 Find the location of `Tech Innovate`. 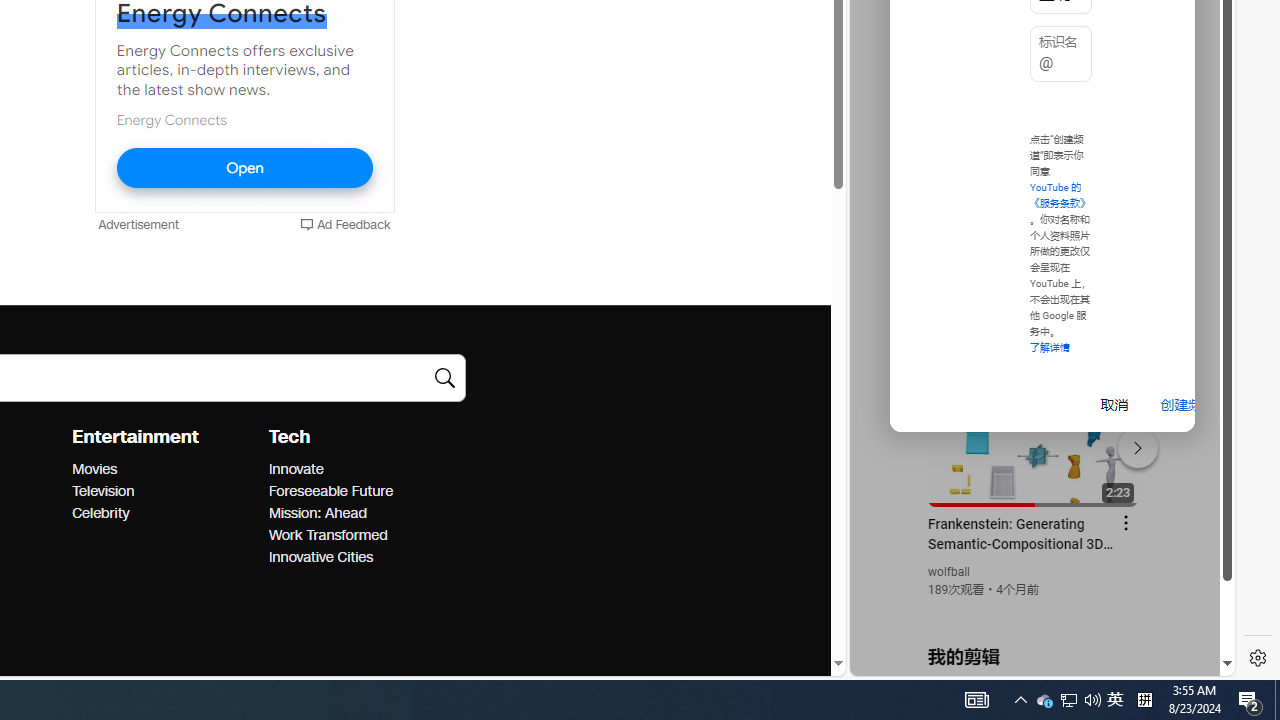

Tech Innovate is located at coordinates (295, 469).